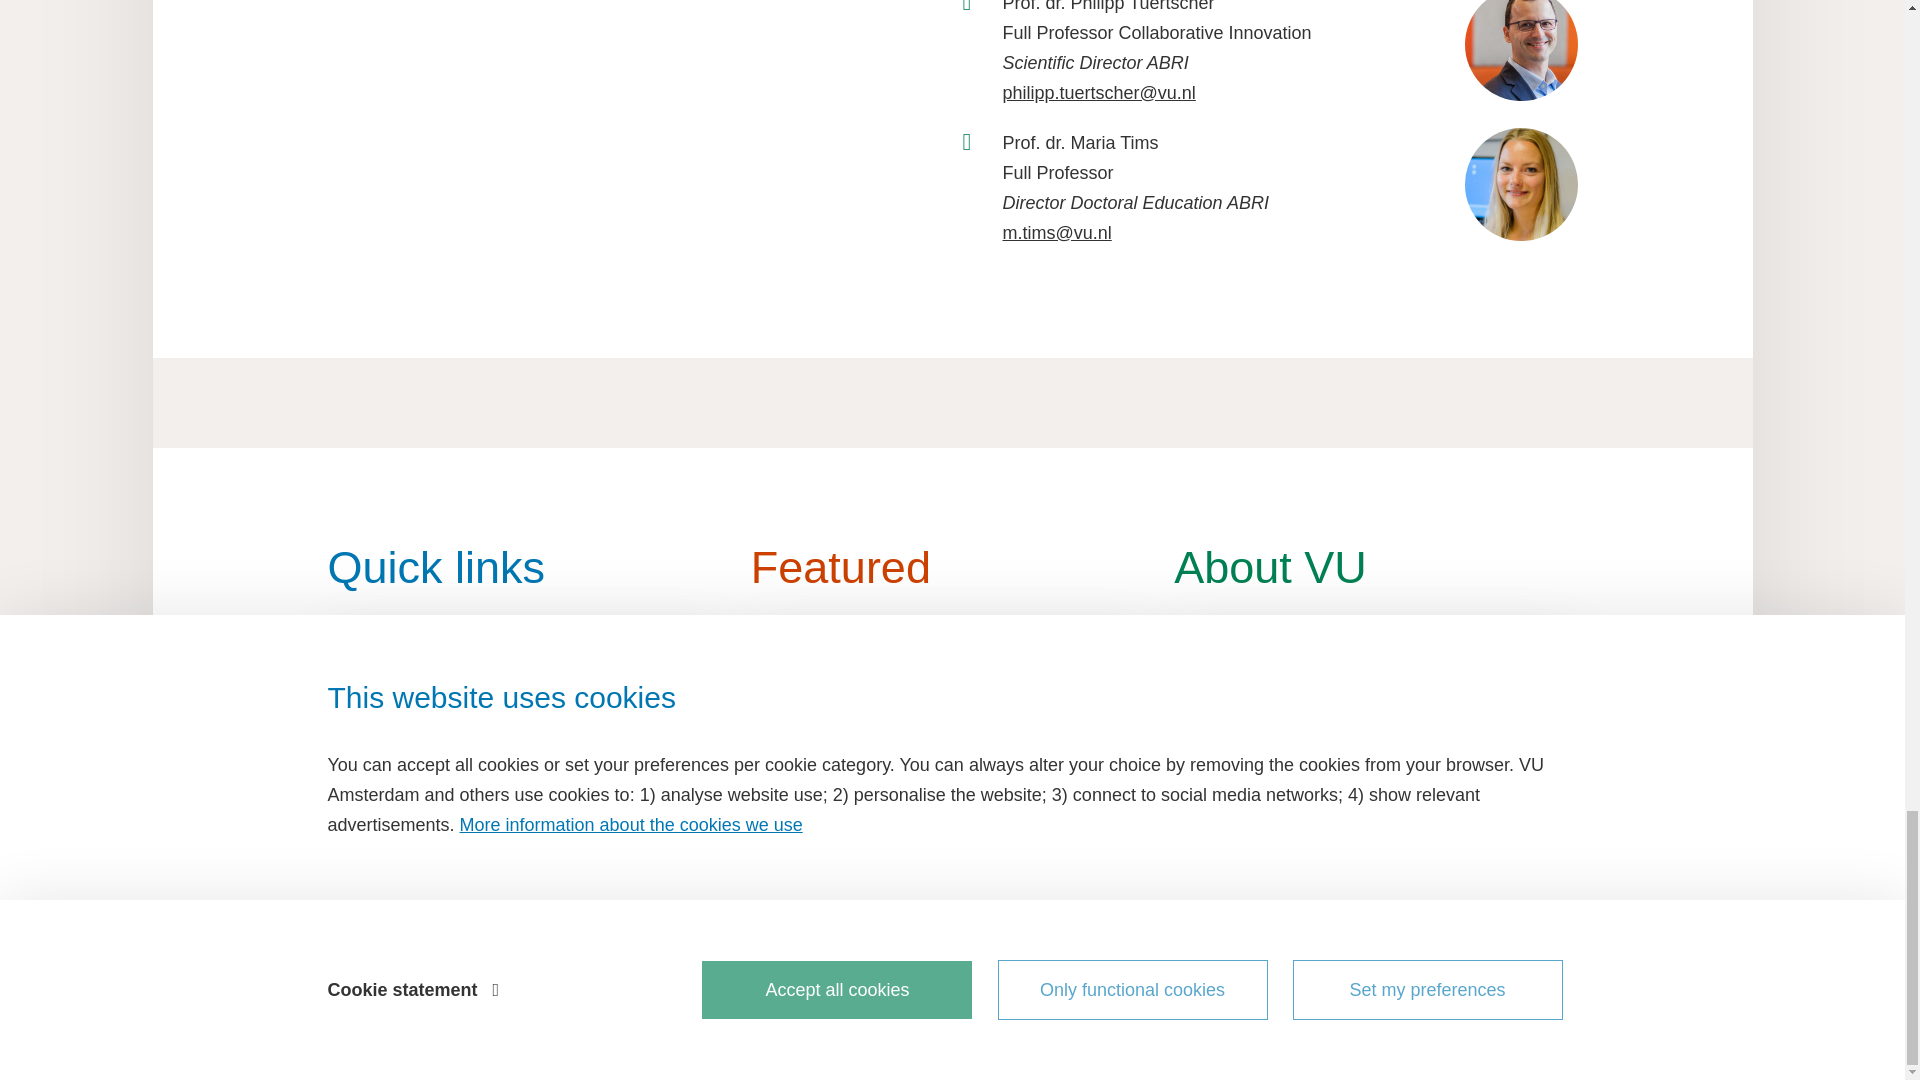  I want to click on VU Press Office, so click(528, 818).